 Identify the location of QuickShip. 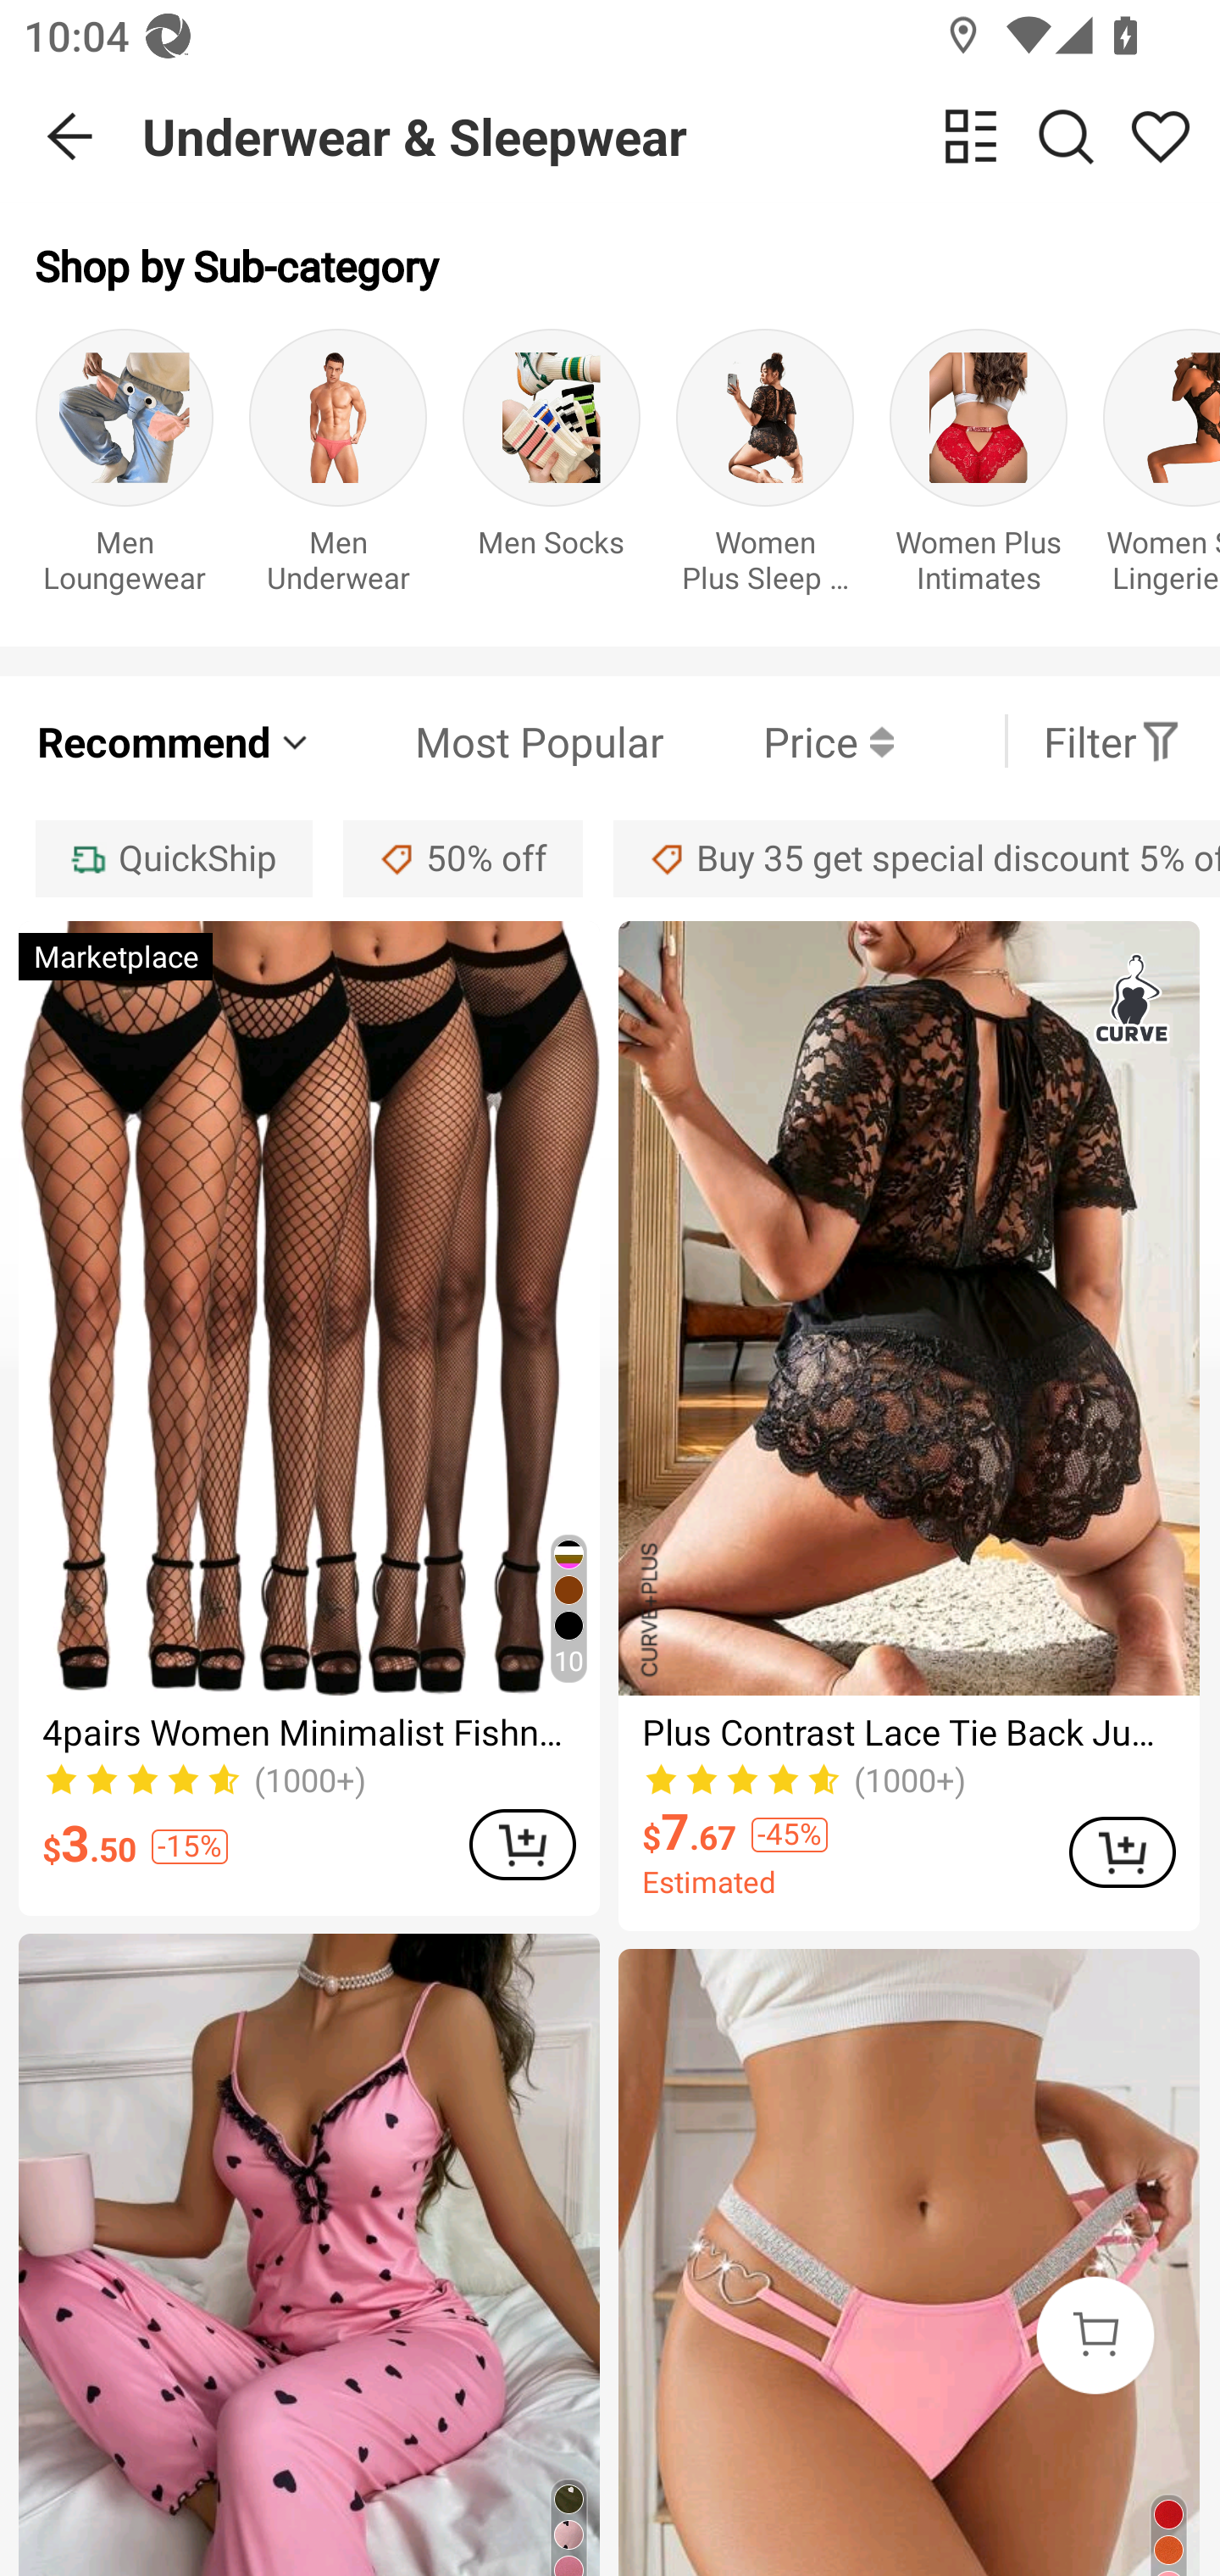
(173, 858).